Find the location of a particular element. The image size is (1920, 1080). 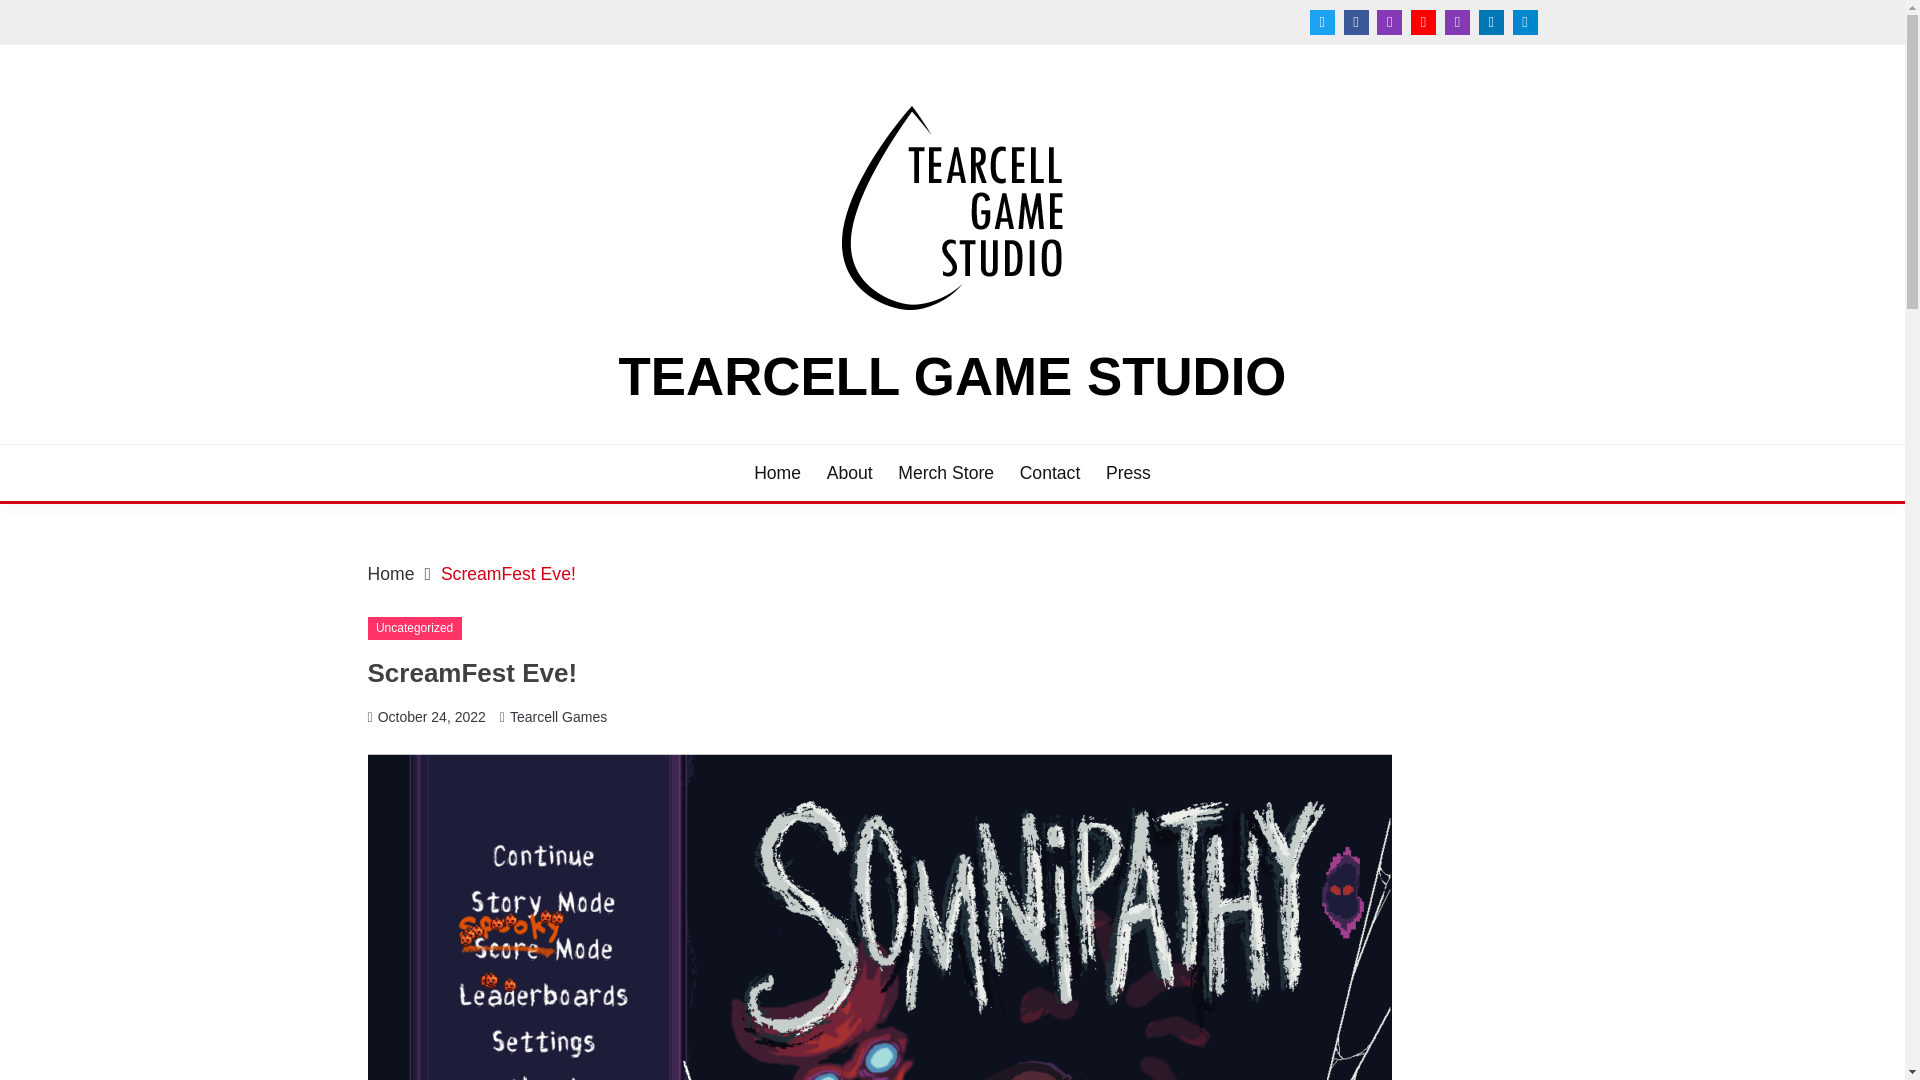

Twitter is located at coordinates (1322, 22).